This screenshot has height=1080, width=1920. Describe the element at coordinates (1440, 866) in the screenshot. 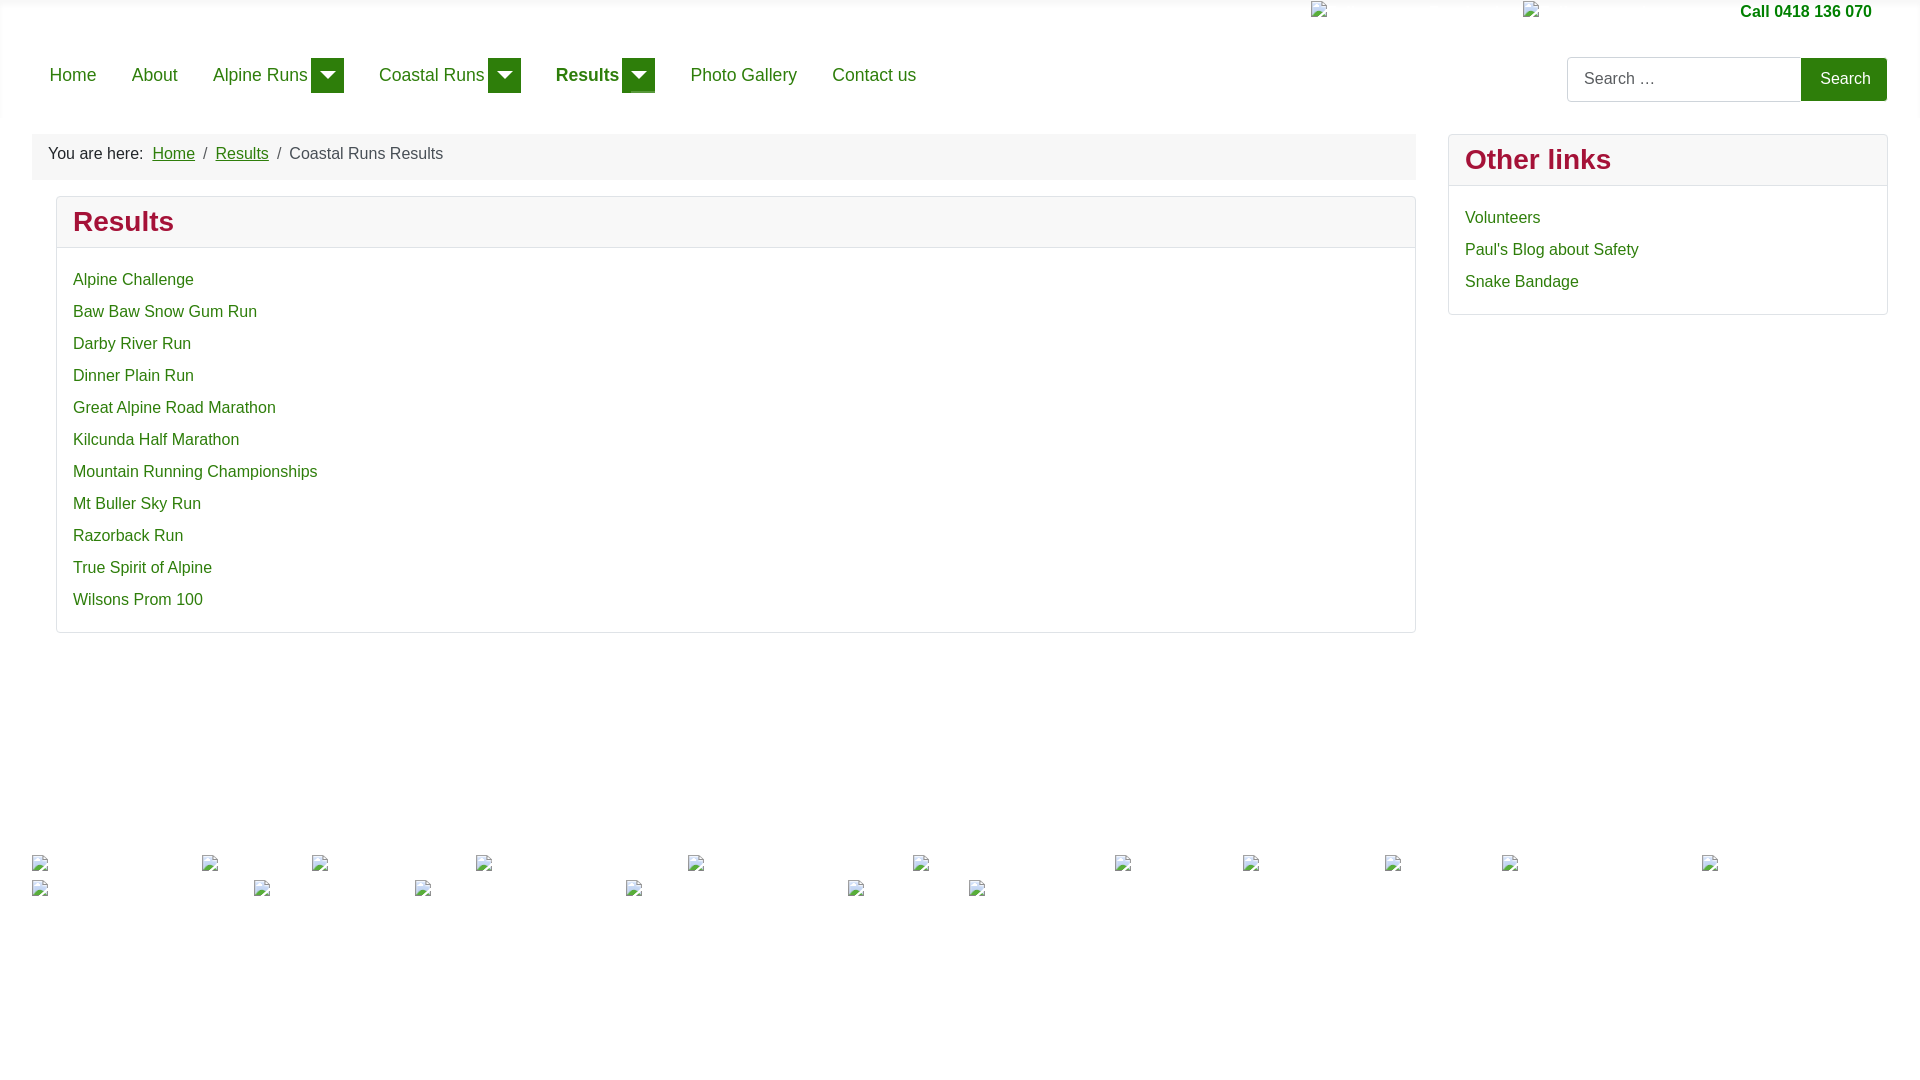

I see `Mund Socks` at that location.